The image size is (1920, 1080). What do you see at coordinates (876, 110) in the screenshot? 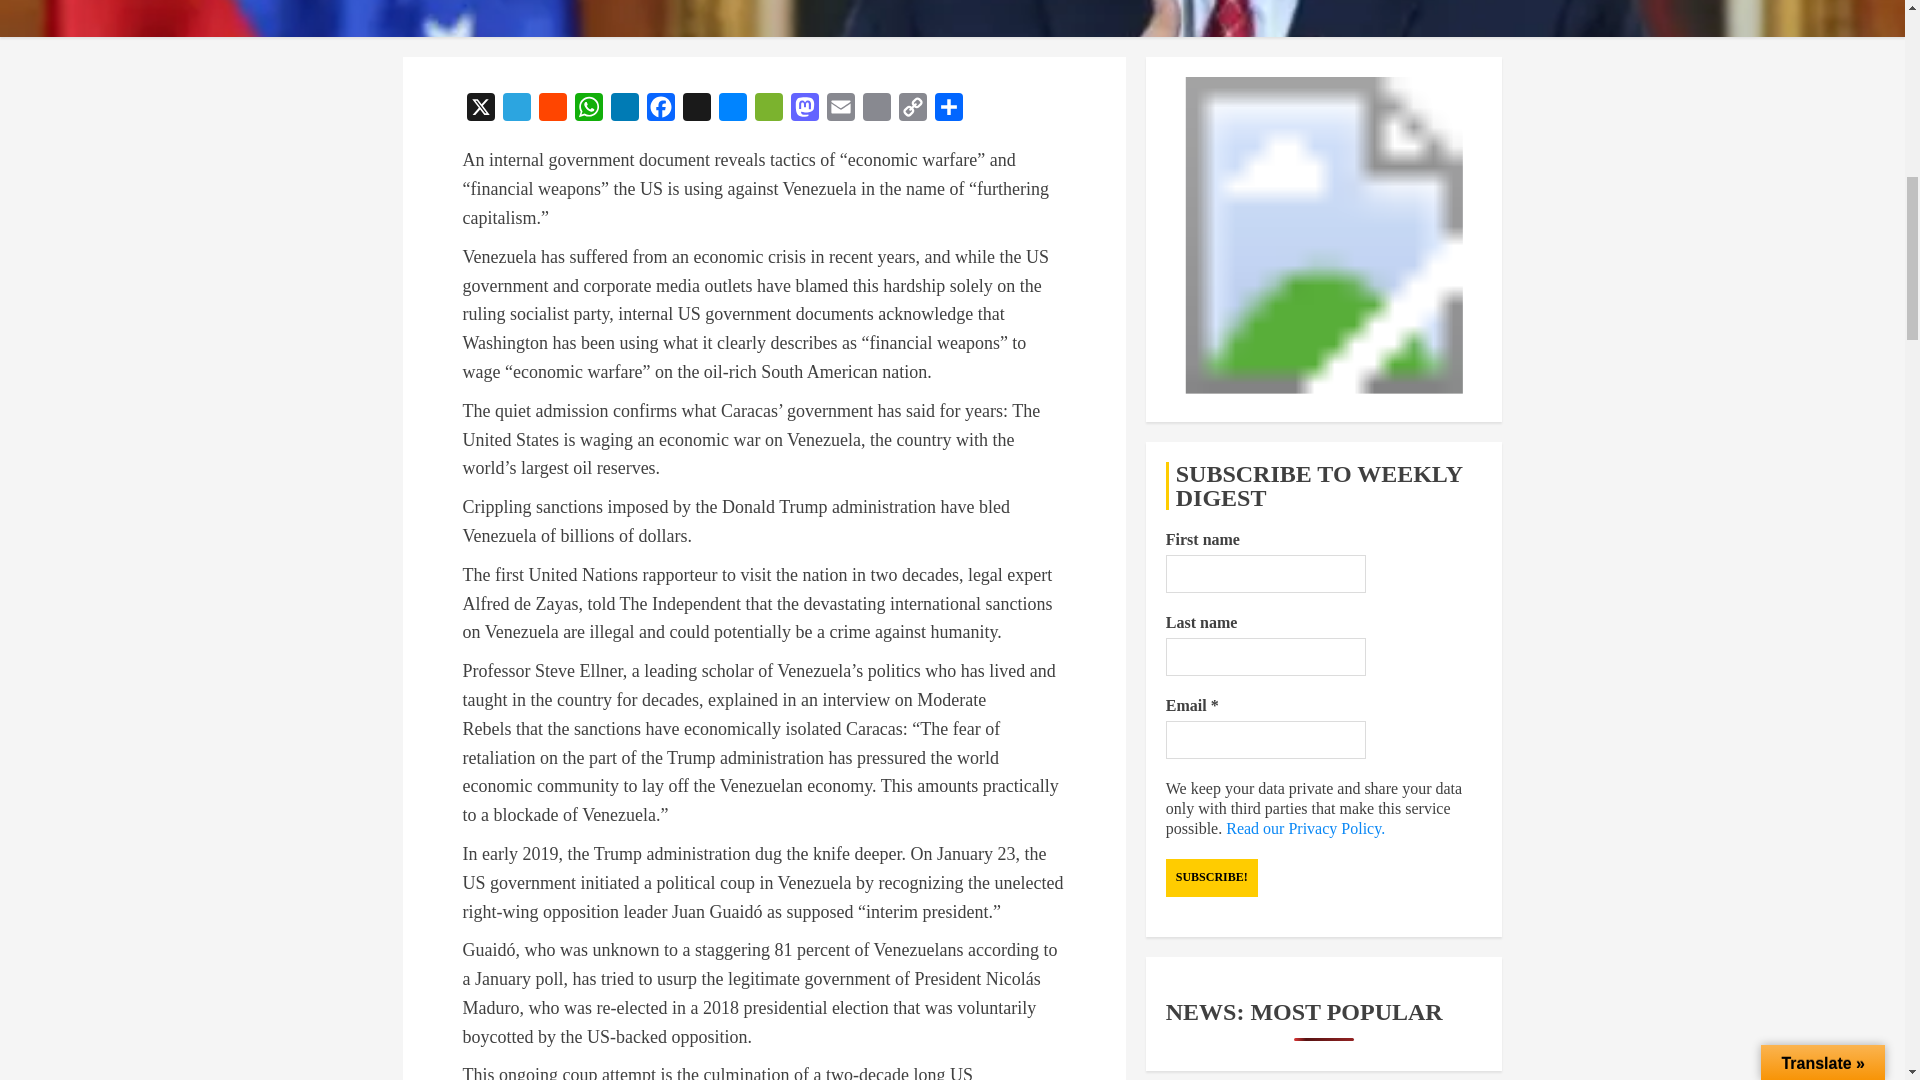
I see `Print` at bounding box center [876, 110].